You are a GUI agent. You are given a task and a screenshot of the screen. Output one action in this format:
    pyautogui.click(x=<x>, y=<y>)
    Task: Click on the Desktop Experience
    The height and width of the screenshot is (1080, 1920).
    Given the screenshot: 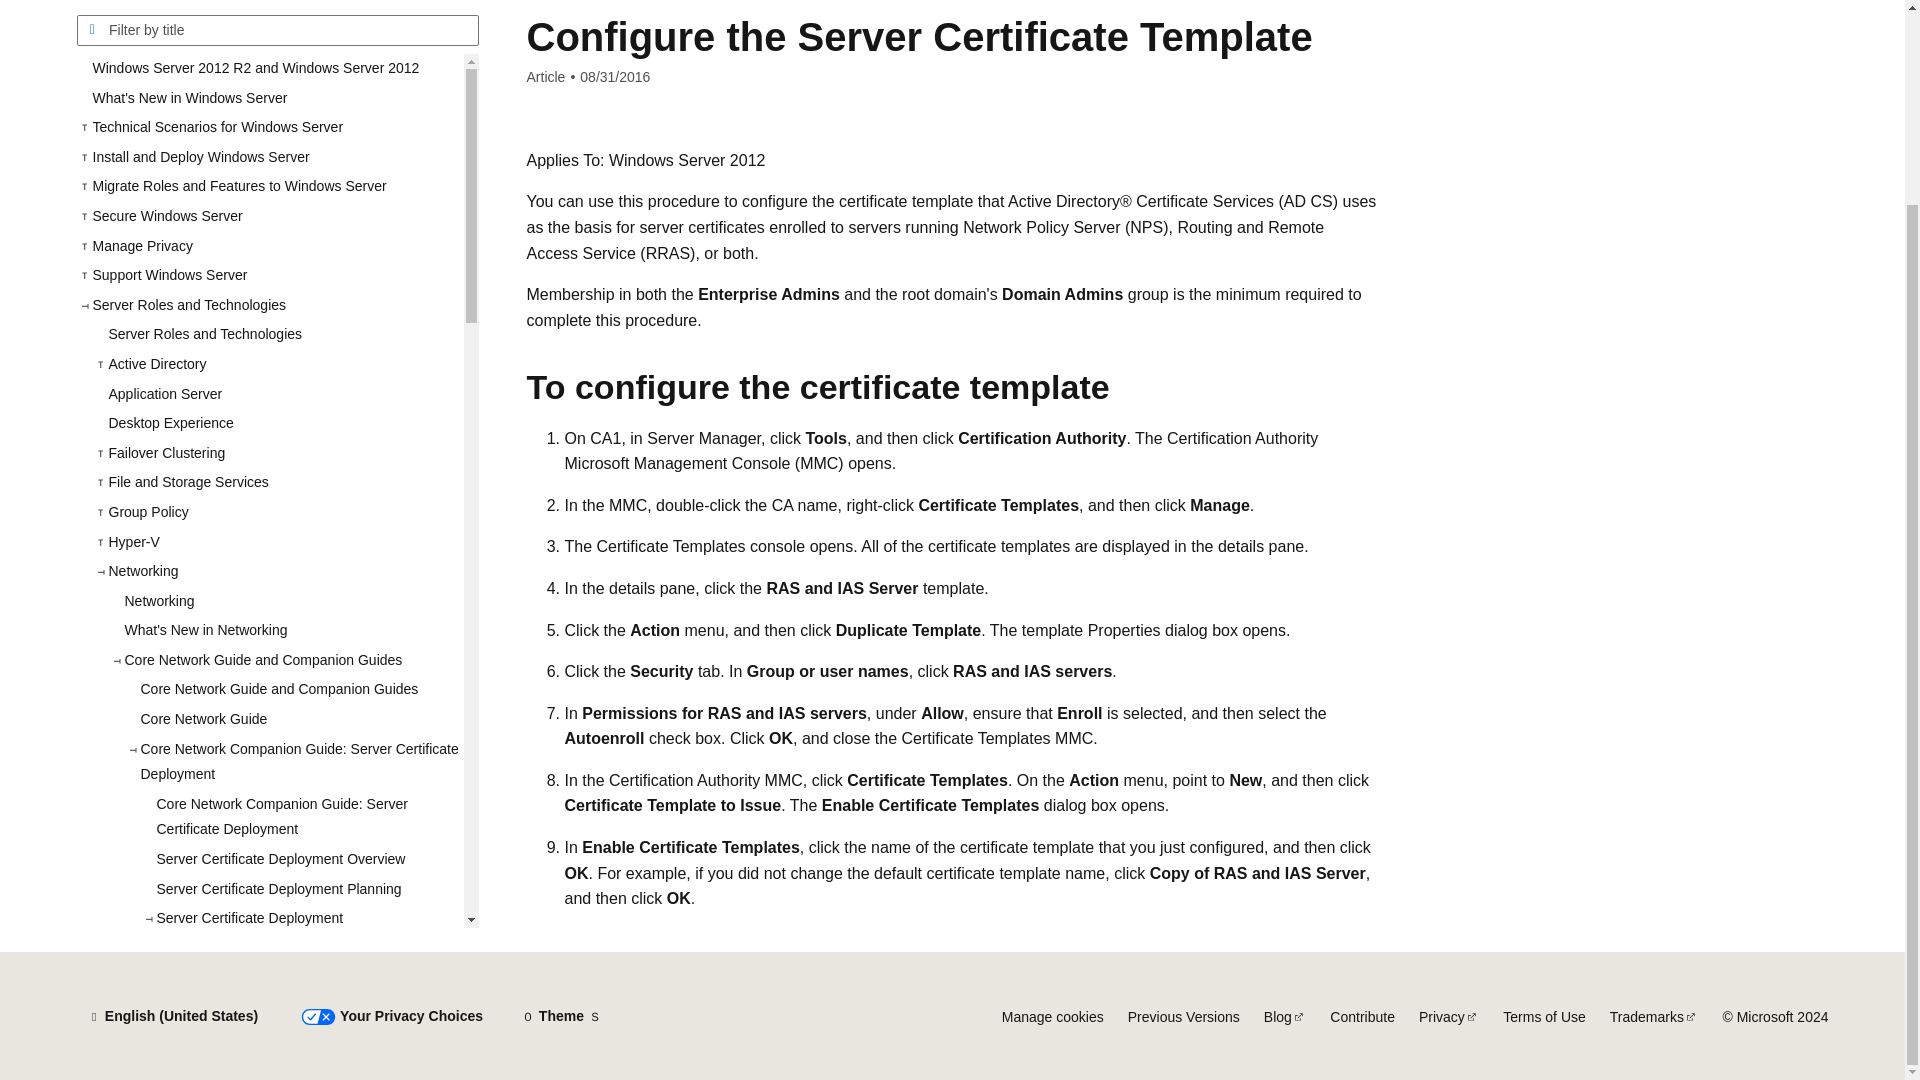 What is the action you would take?
    pyautogui.click(x=277, y=378)
    